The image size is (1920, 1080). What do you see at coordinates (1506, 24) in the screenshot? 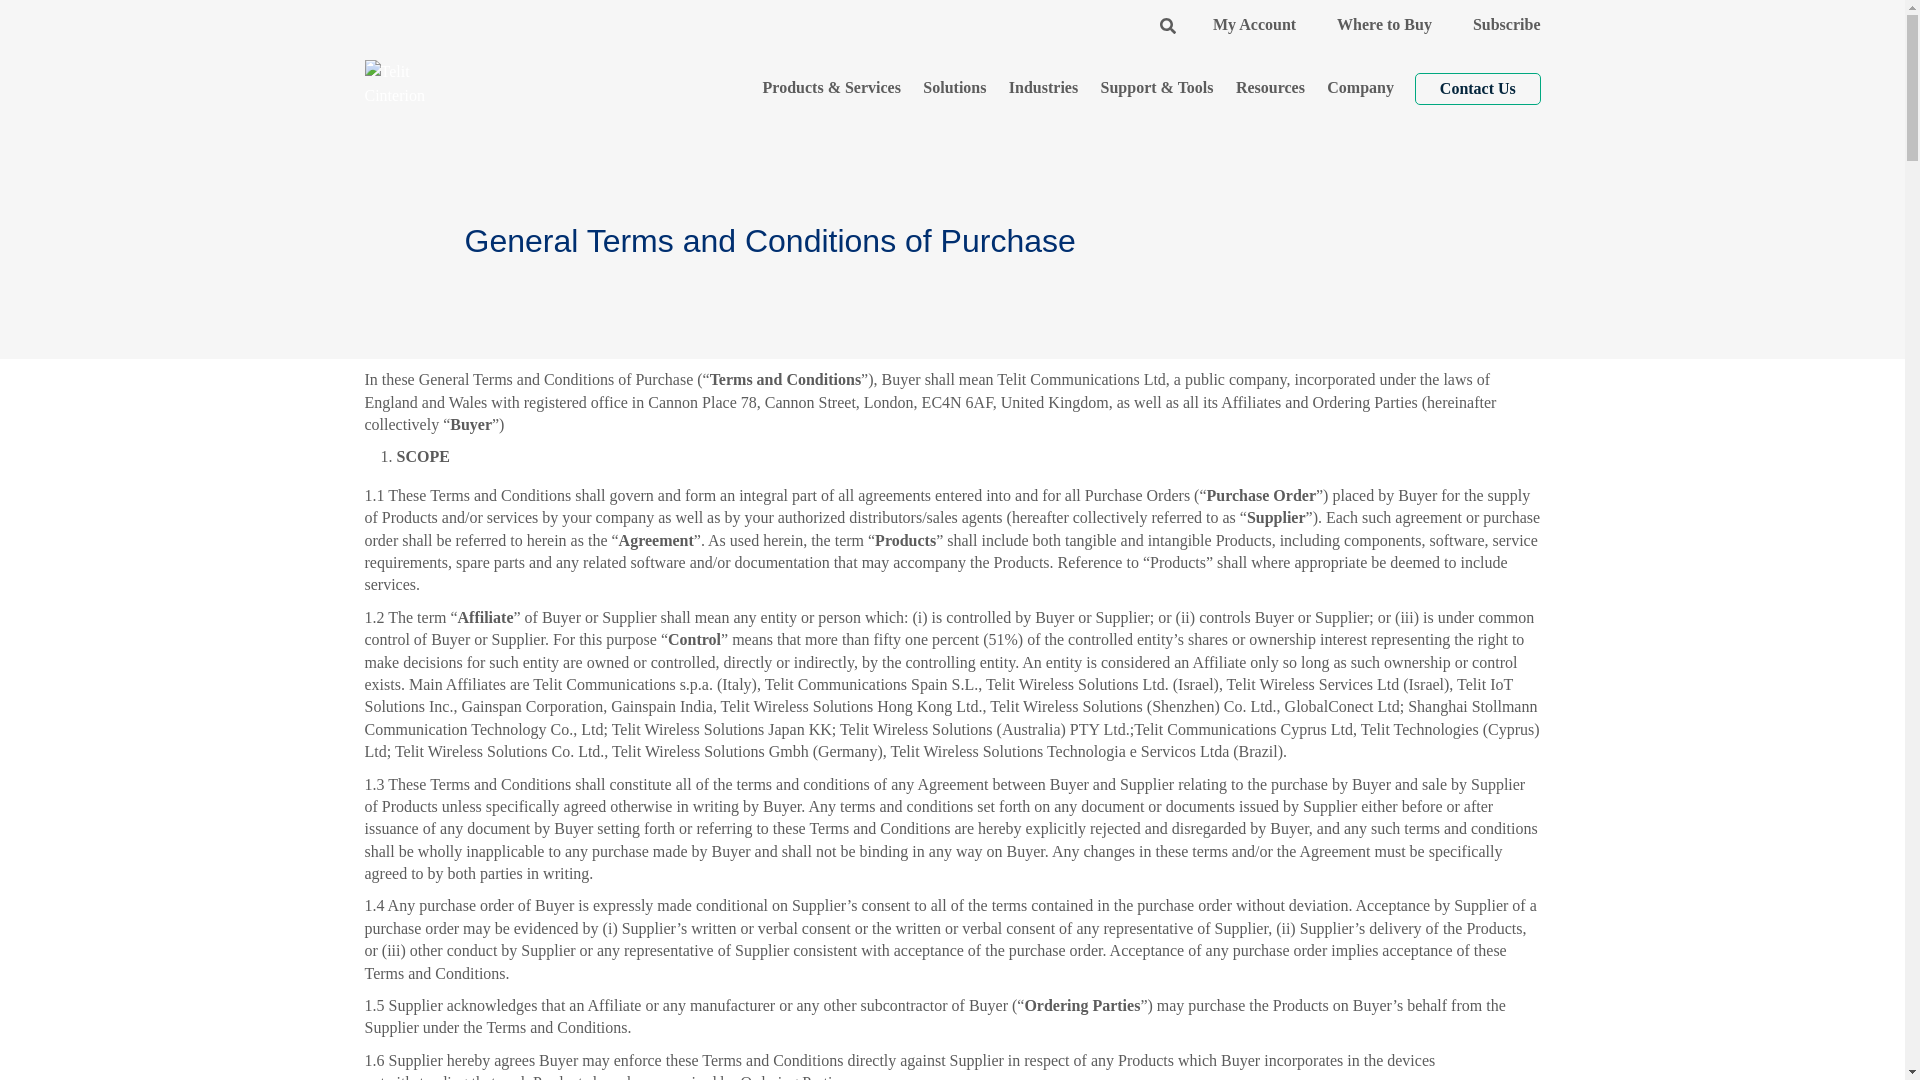
I see `Subscribe` at bounding box center [1506, 24].